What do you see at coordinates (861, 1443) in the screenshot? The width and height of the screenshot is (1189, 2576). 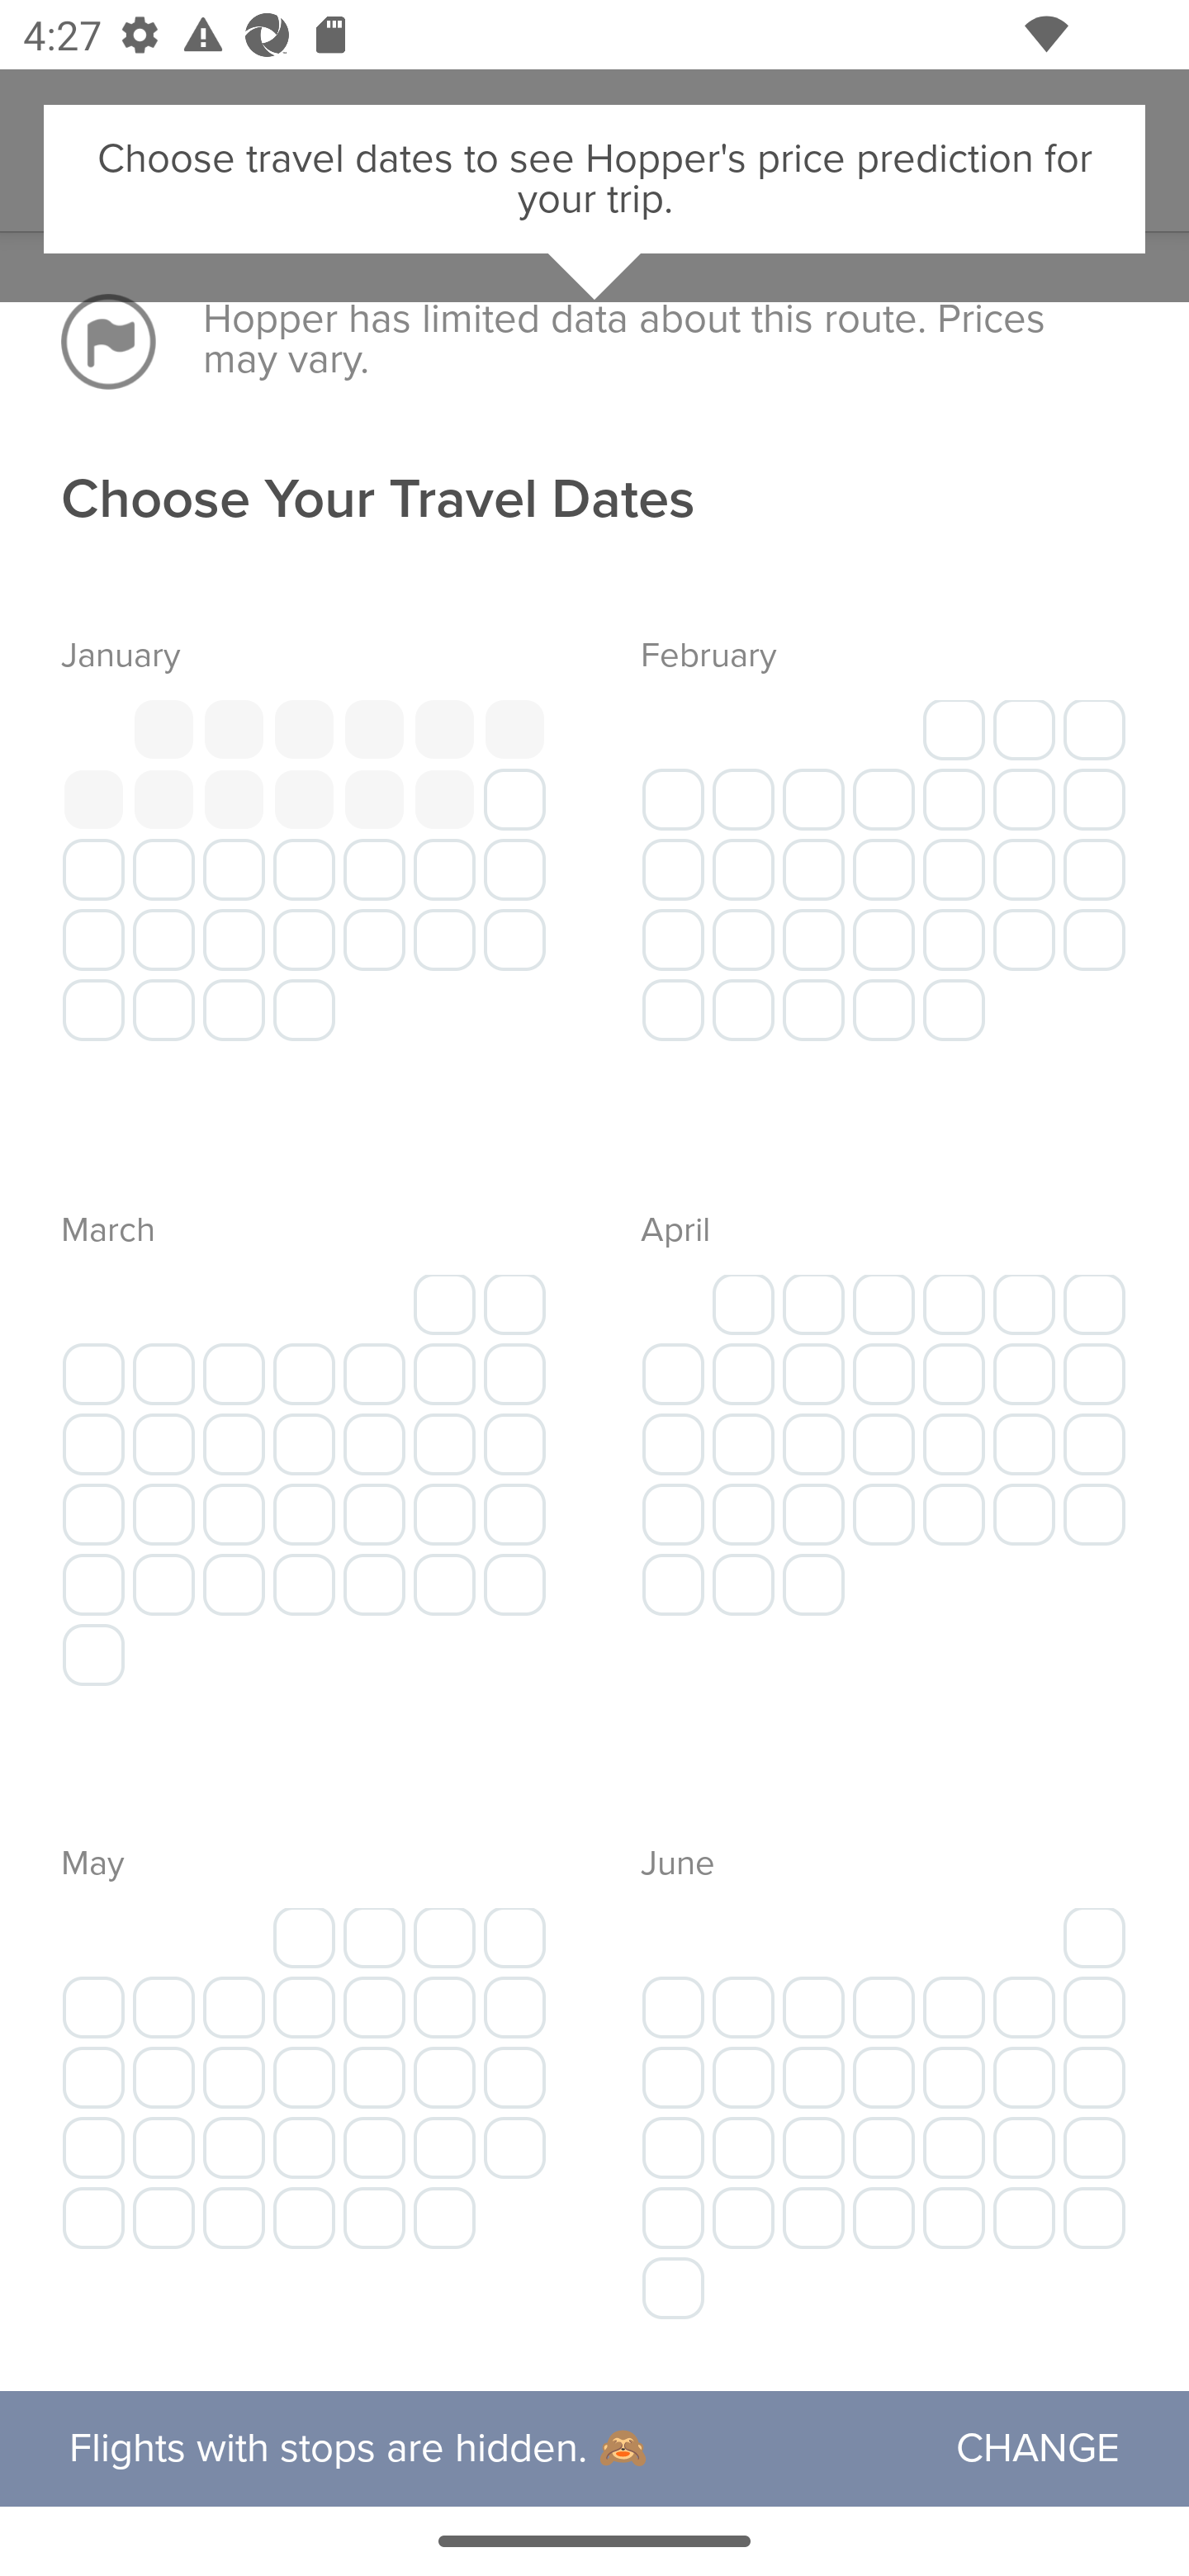 I see `April` at bounding box center [861, 1443].